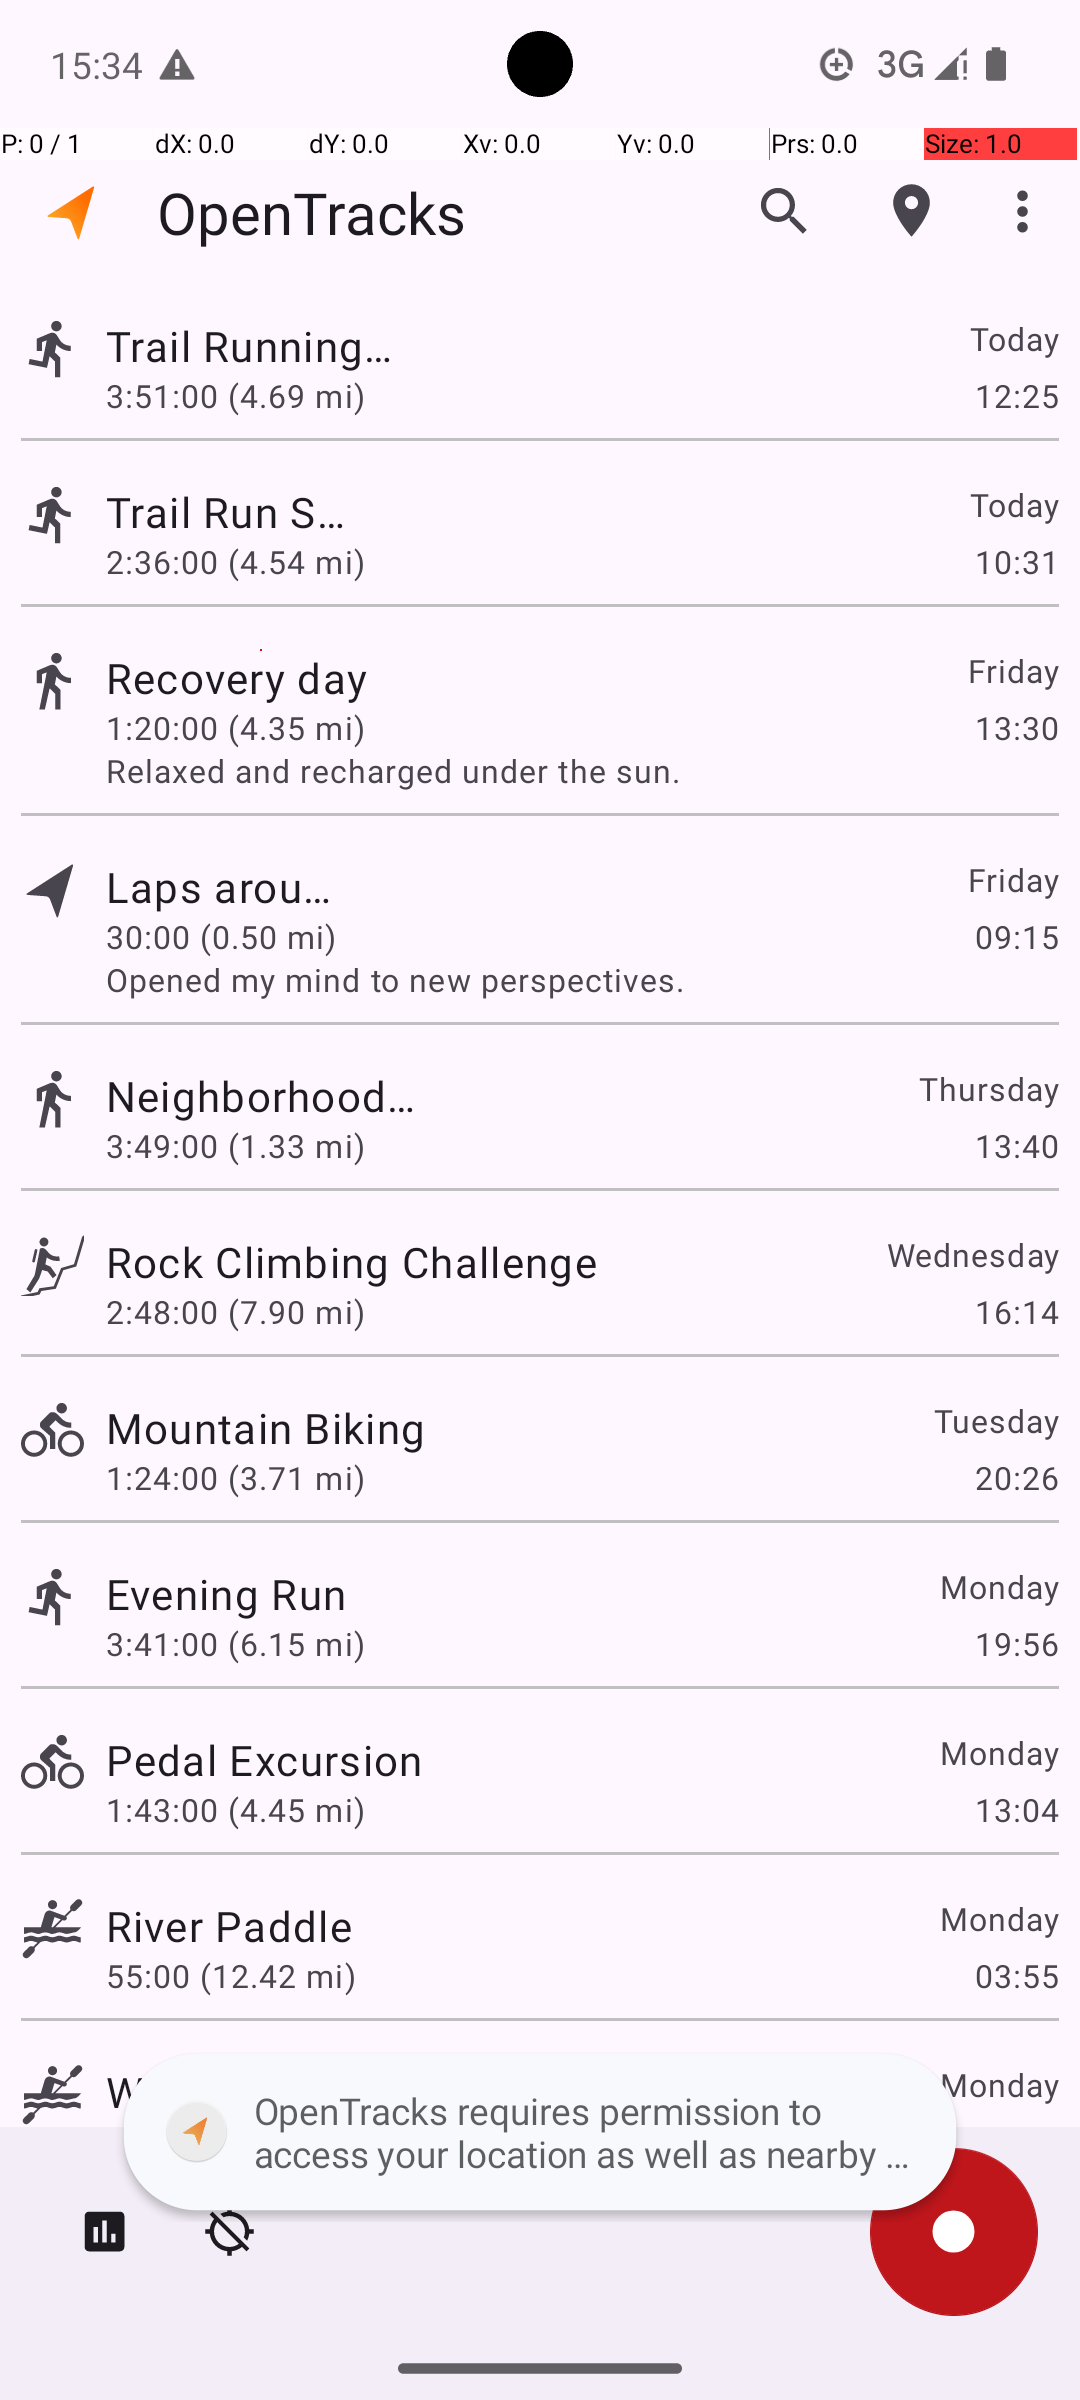 This screenshot has width=1080, height=2400. What do you see at coordinates (231, 936) in the screenshot?
I see `30:00 (0.50 mi)` at bounding box center [231, 936].